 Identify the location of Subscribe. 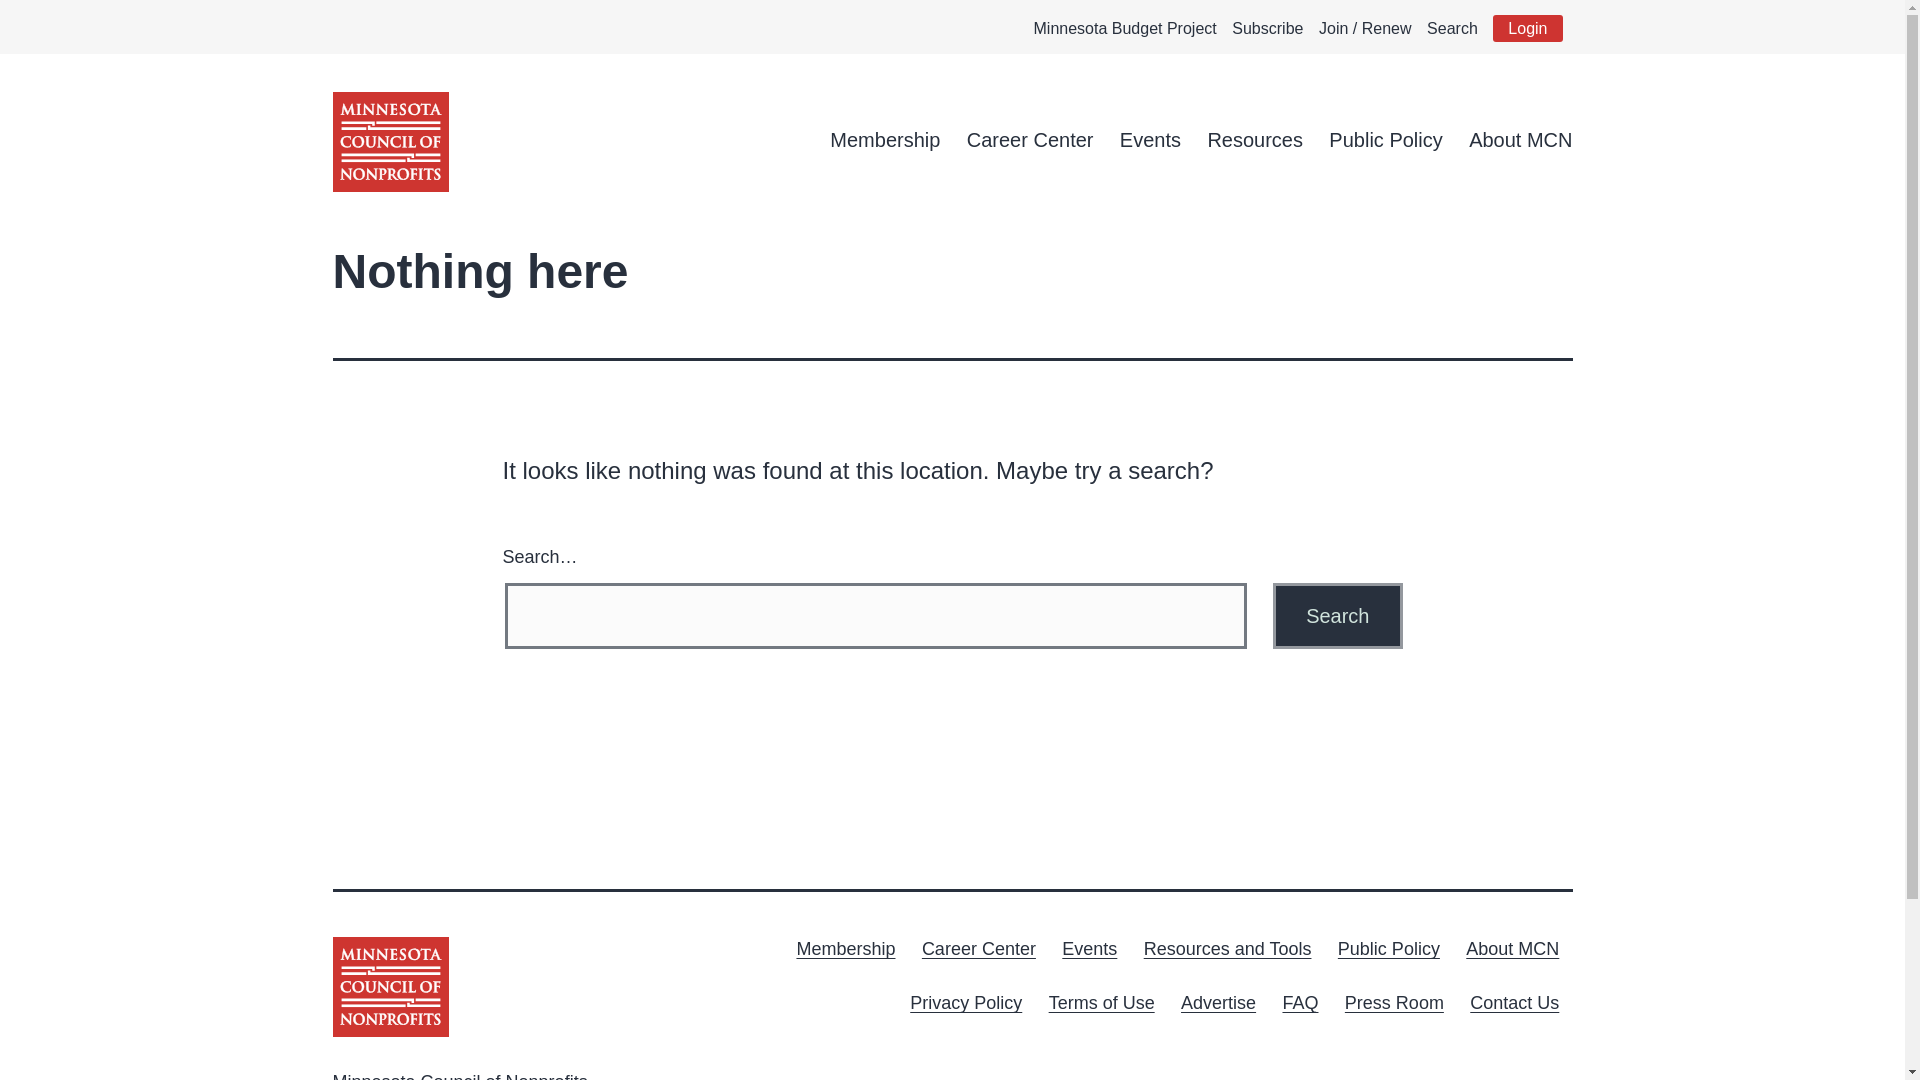
(1268, 28).